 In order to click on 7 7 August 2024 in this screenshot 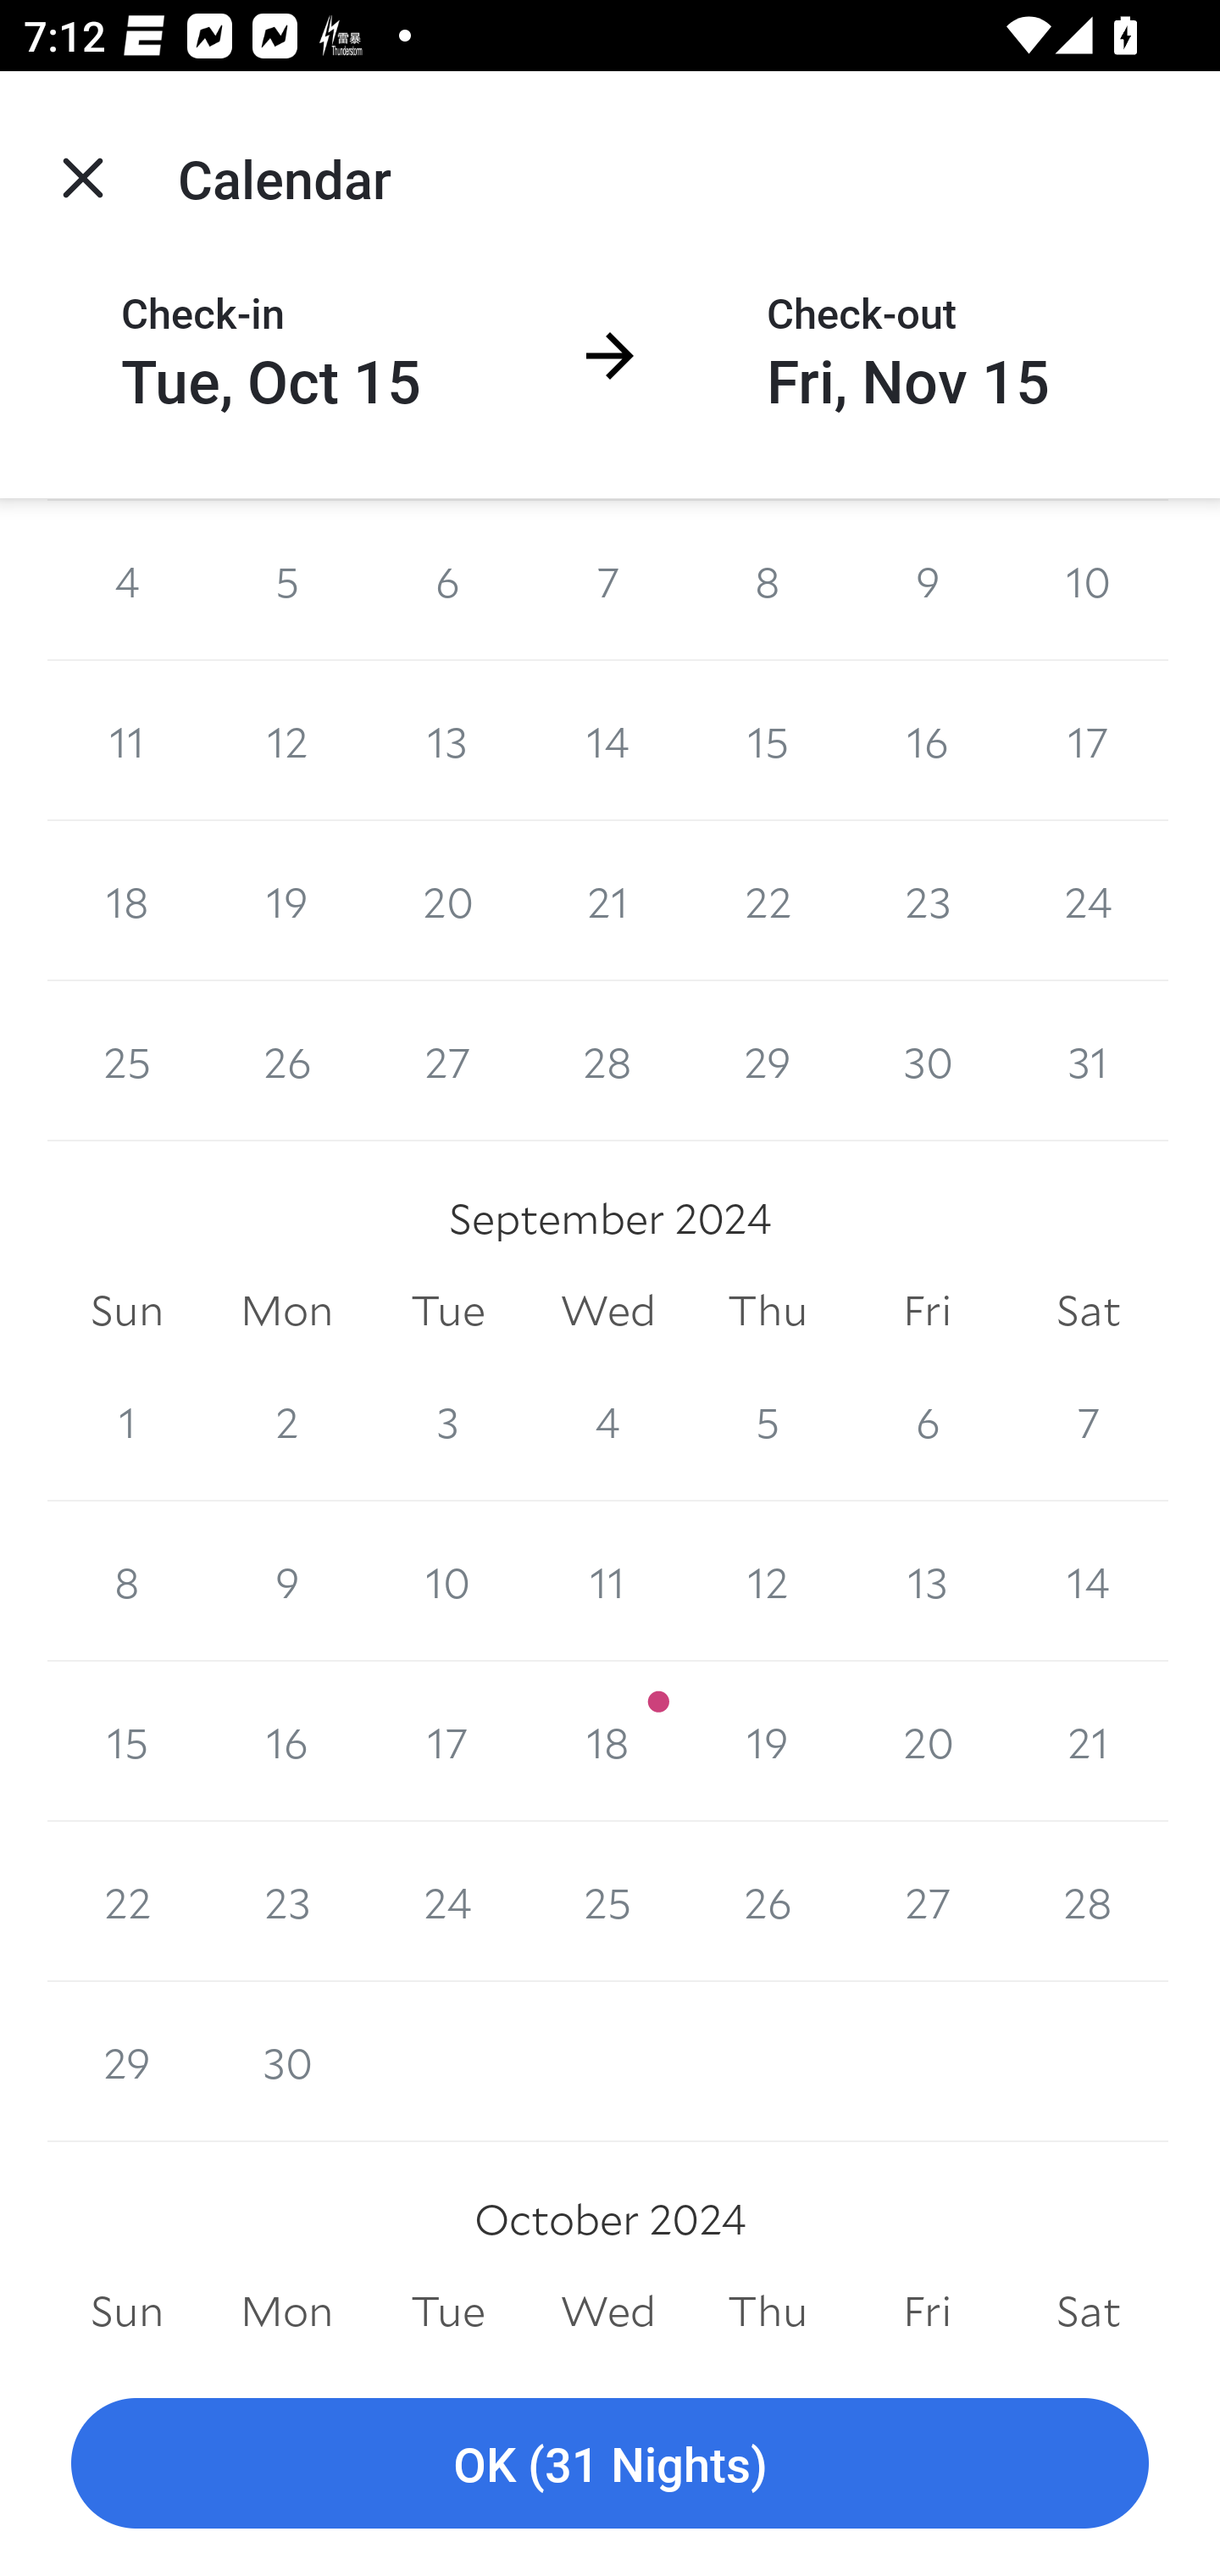, I will do `click(608, 580)`.